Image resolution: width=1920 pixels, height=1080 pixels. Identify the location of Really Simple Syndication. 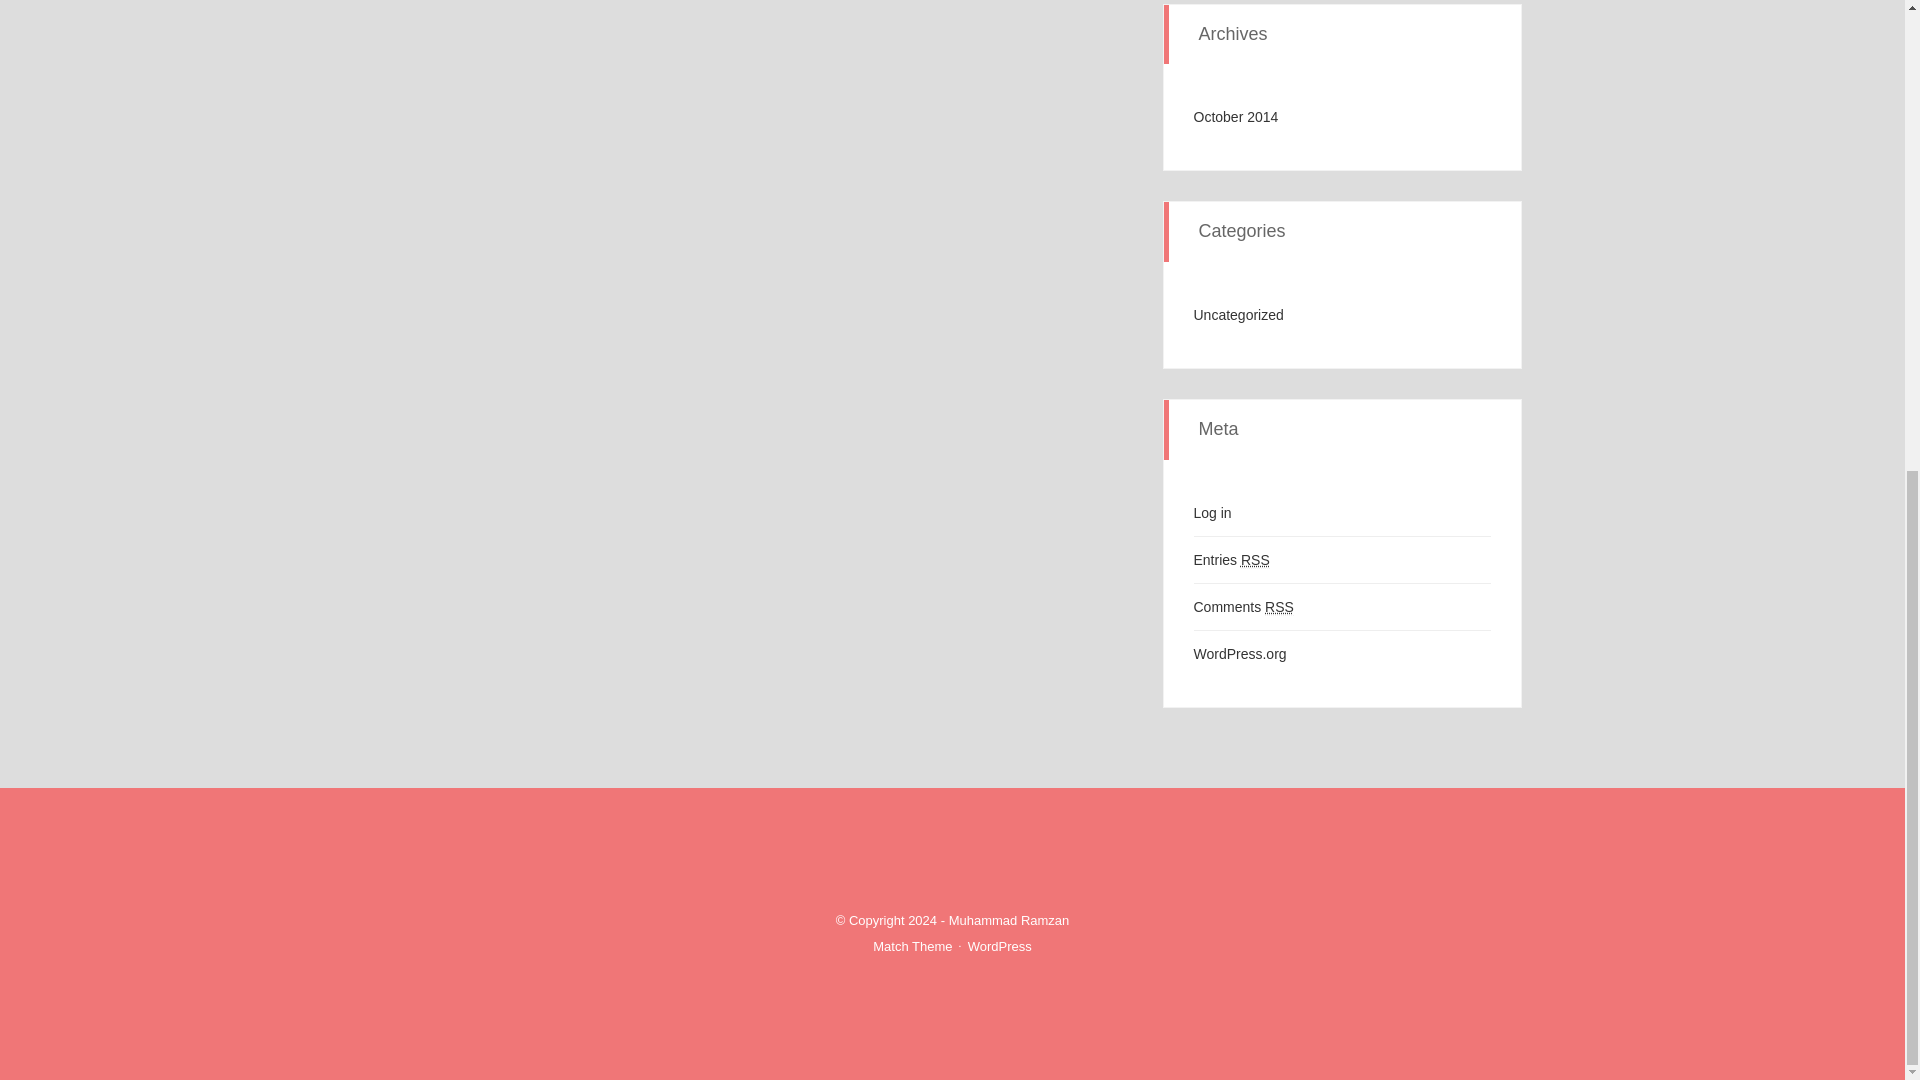
(1280, 607).